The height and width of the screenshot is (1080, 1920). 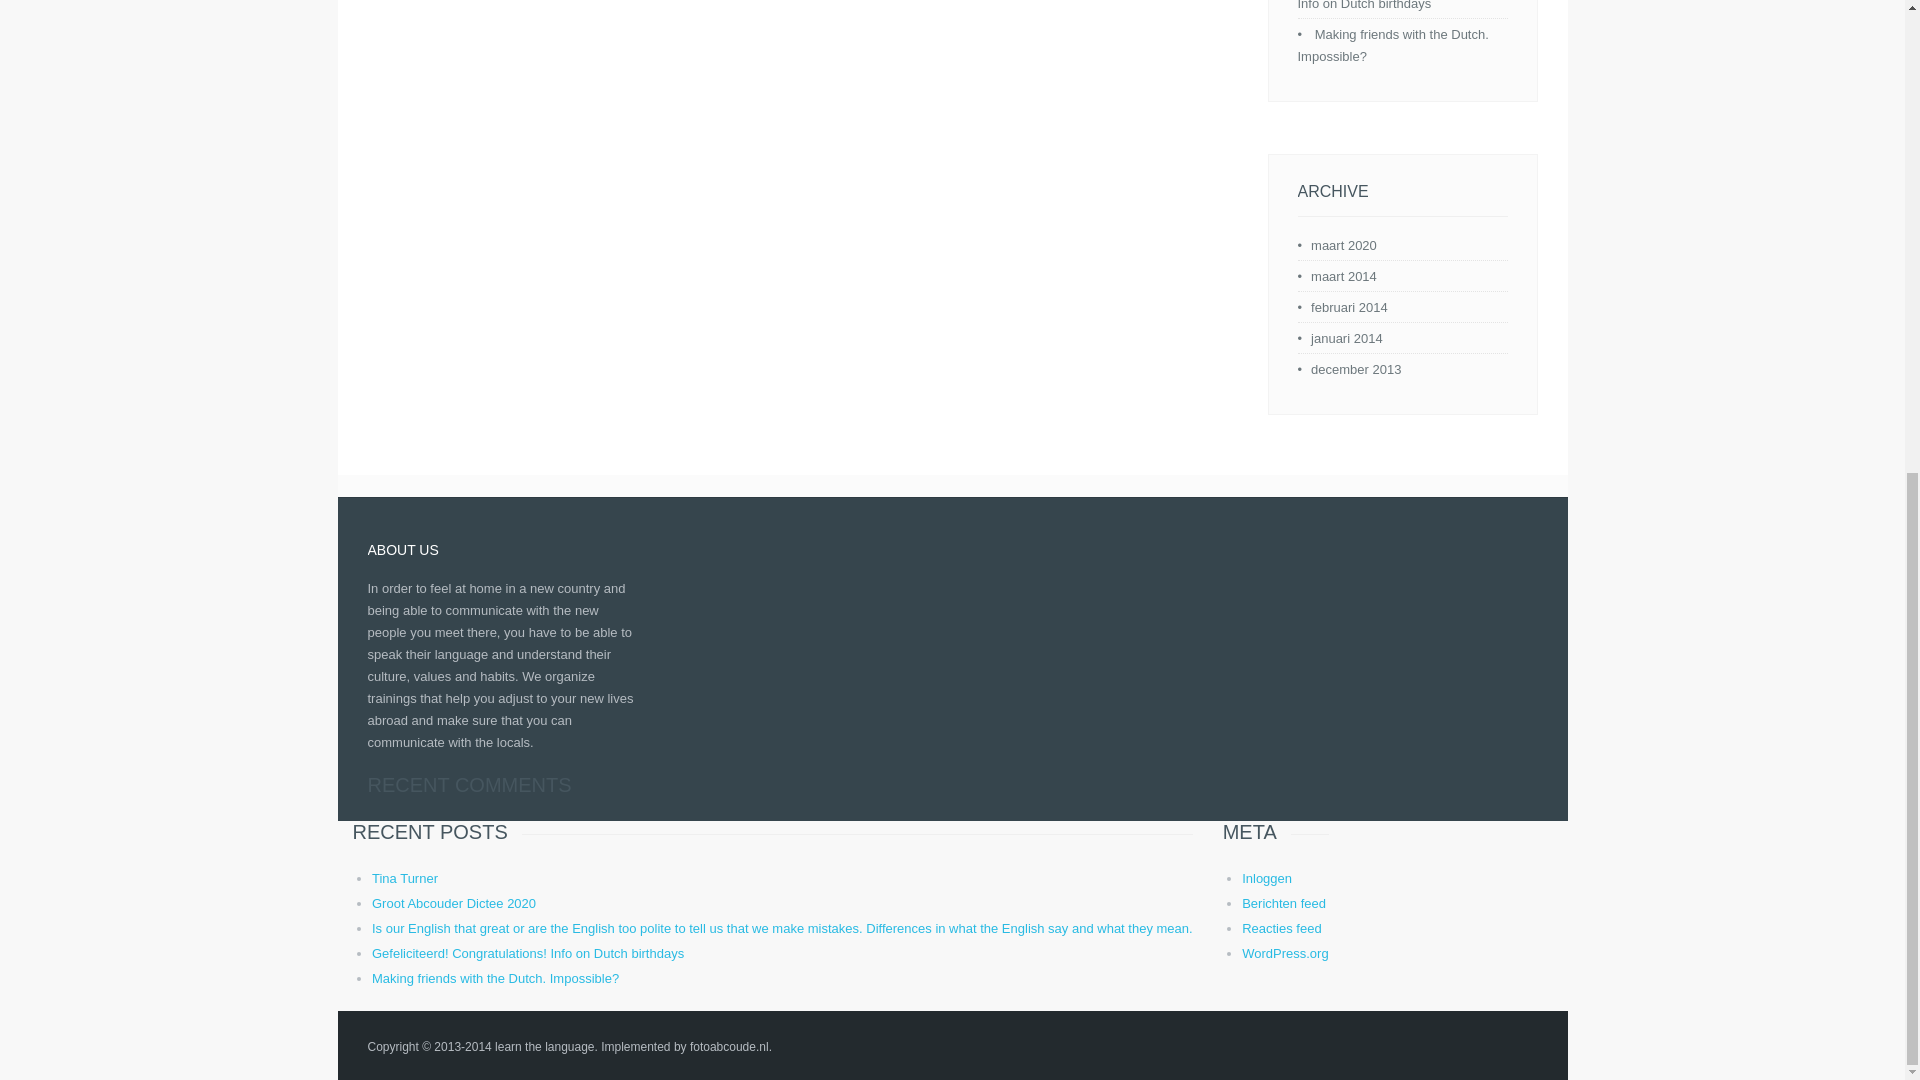 I want to click on Making friends with the Dutch. Impossible?, so click(x=495, y=978).